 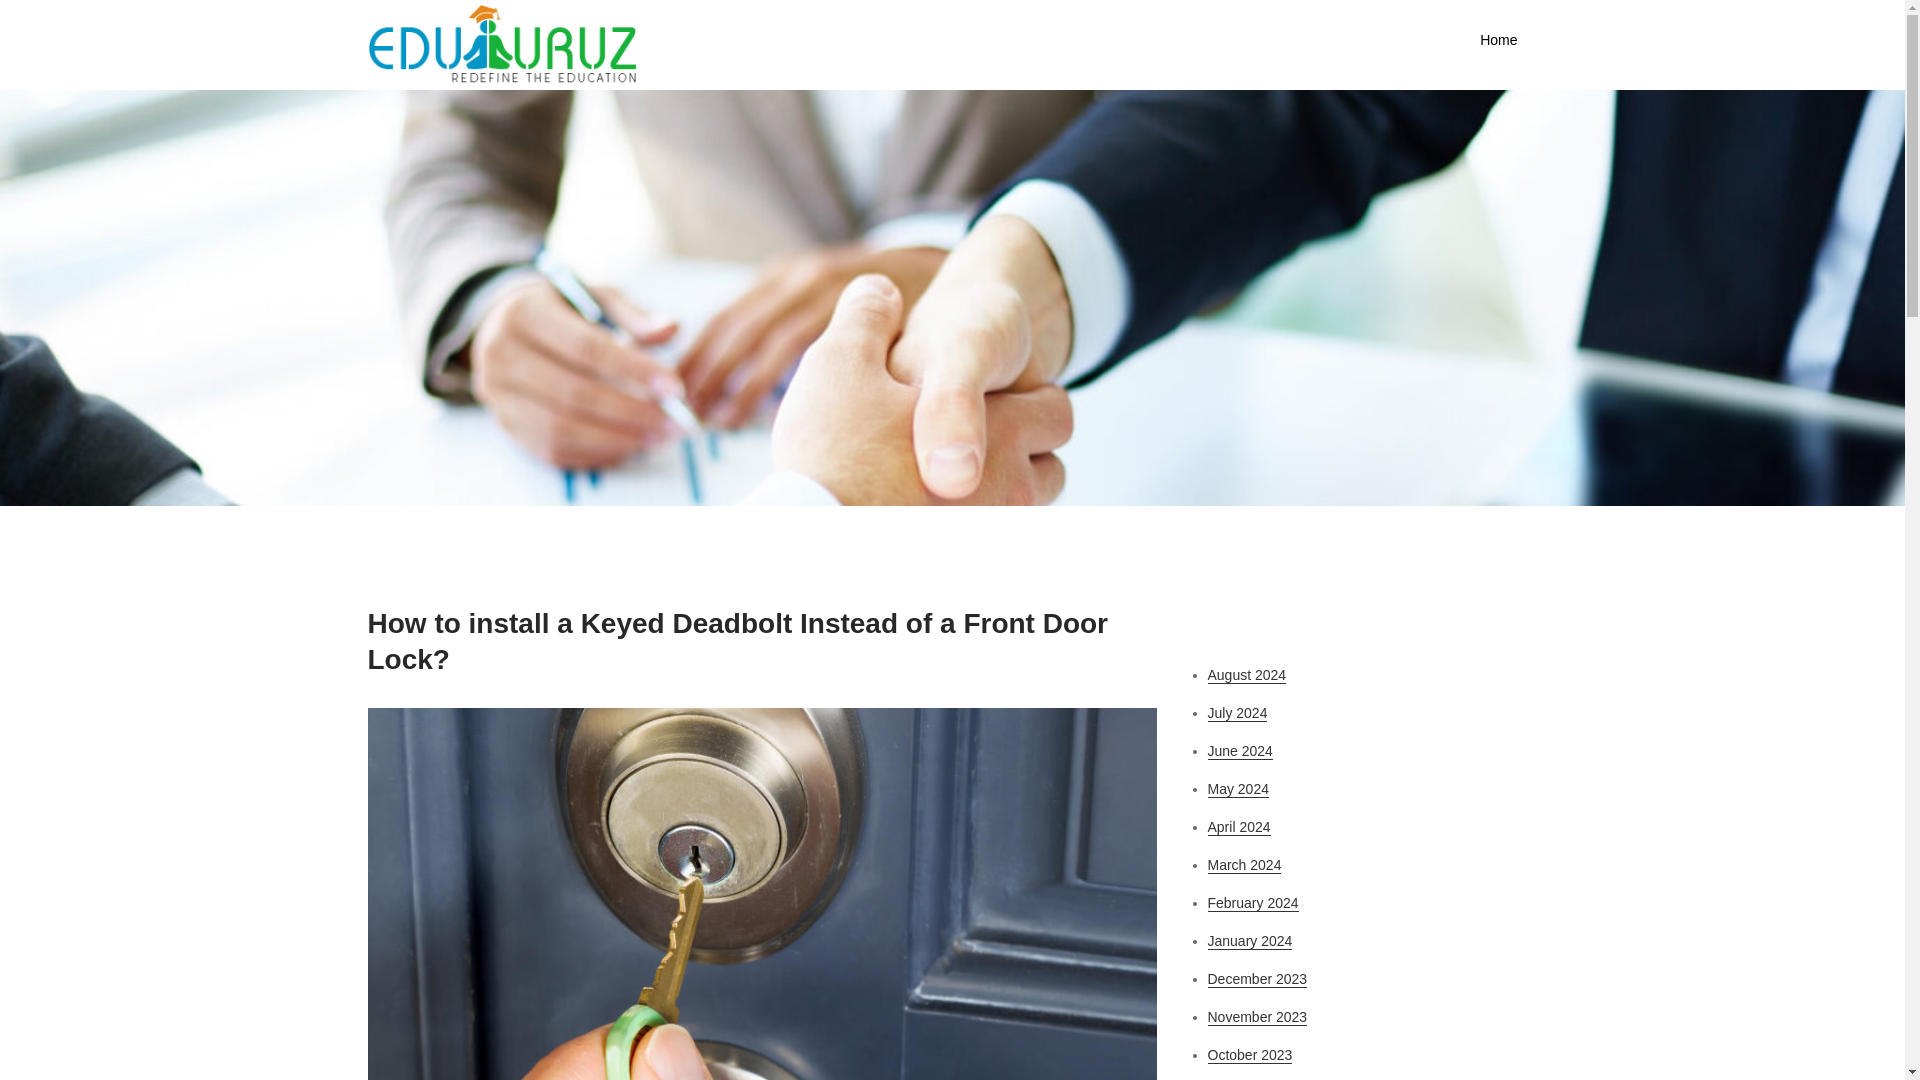 I want to click on March 2024, so click(x=1244, y=865).